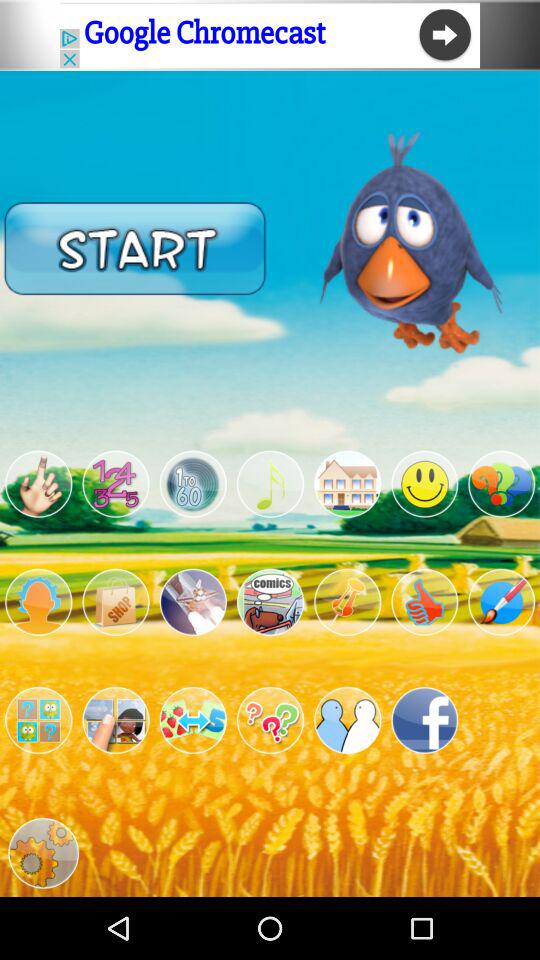  What do you see at coordinates (348, 720) in the screenshot?
I see `play game mode` at bounding box center [348, 720].